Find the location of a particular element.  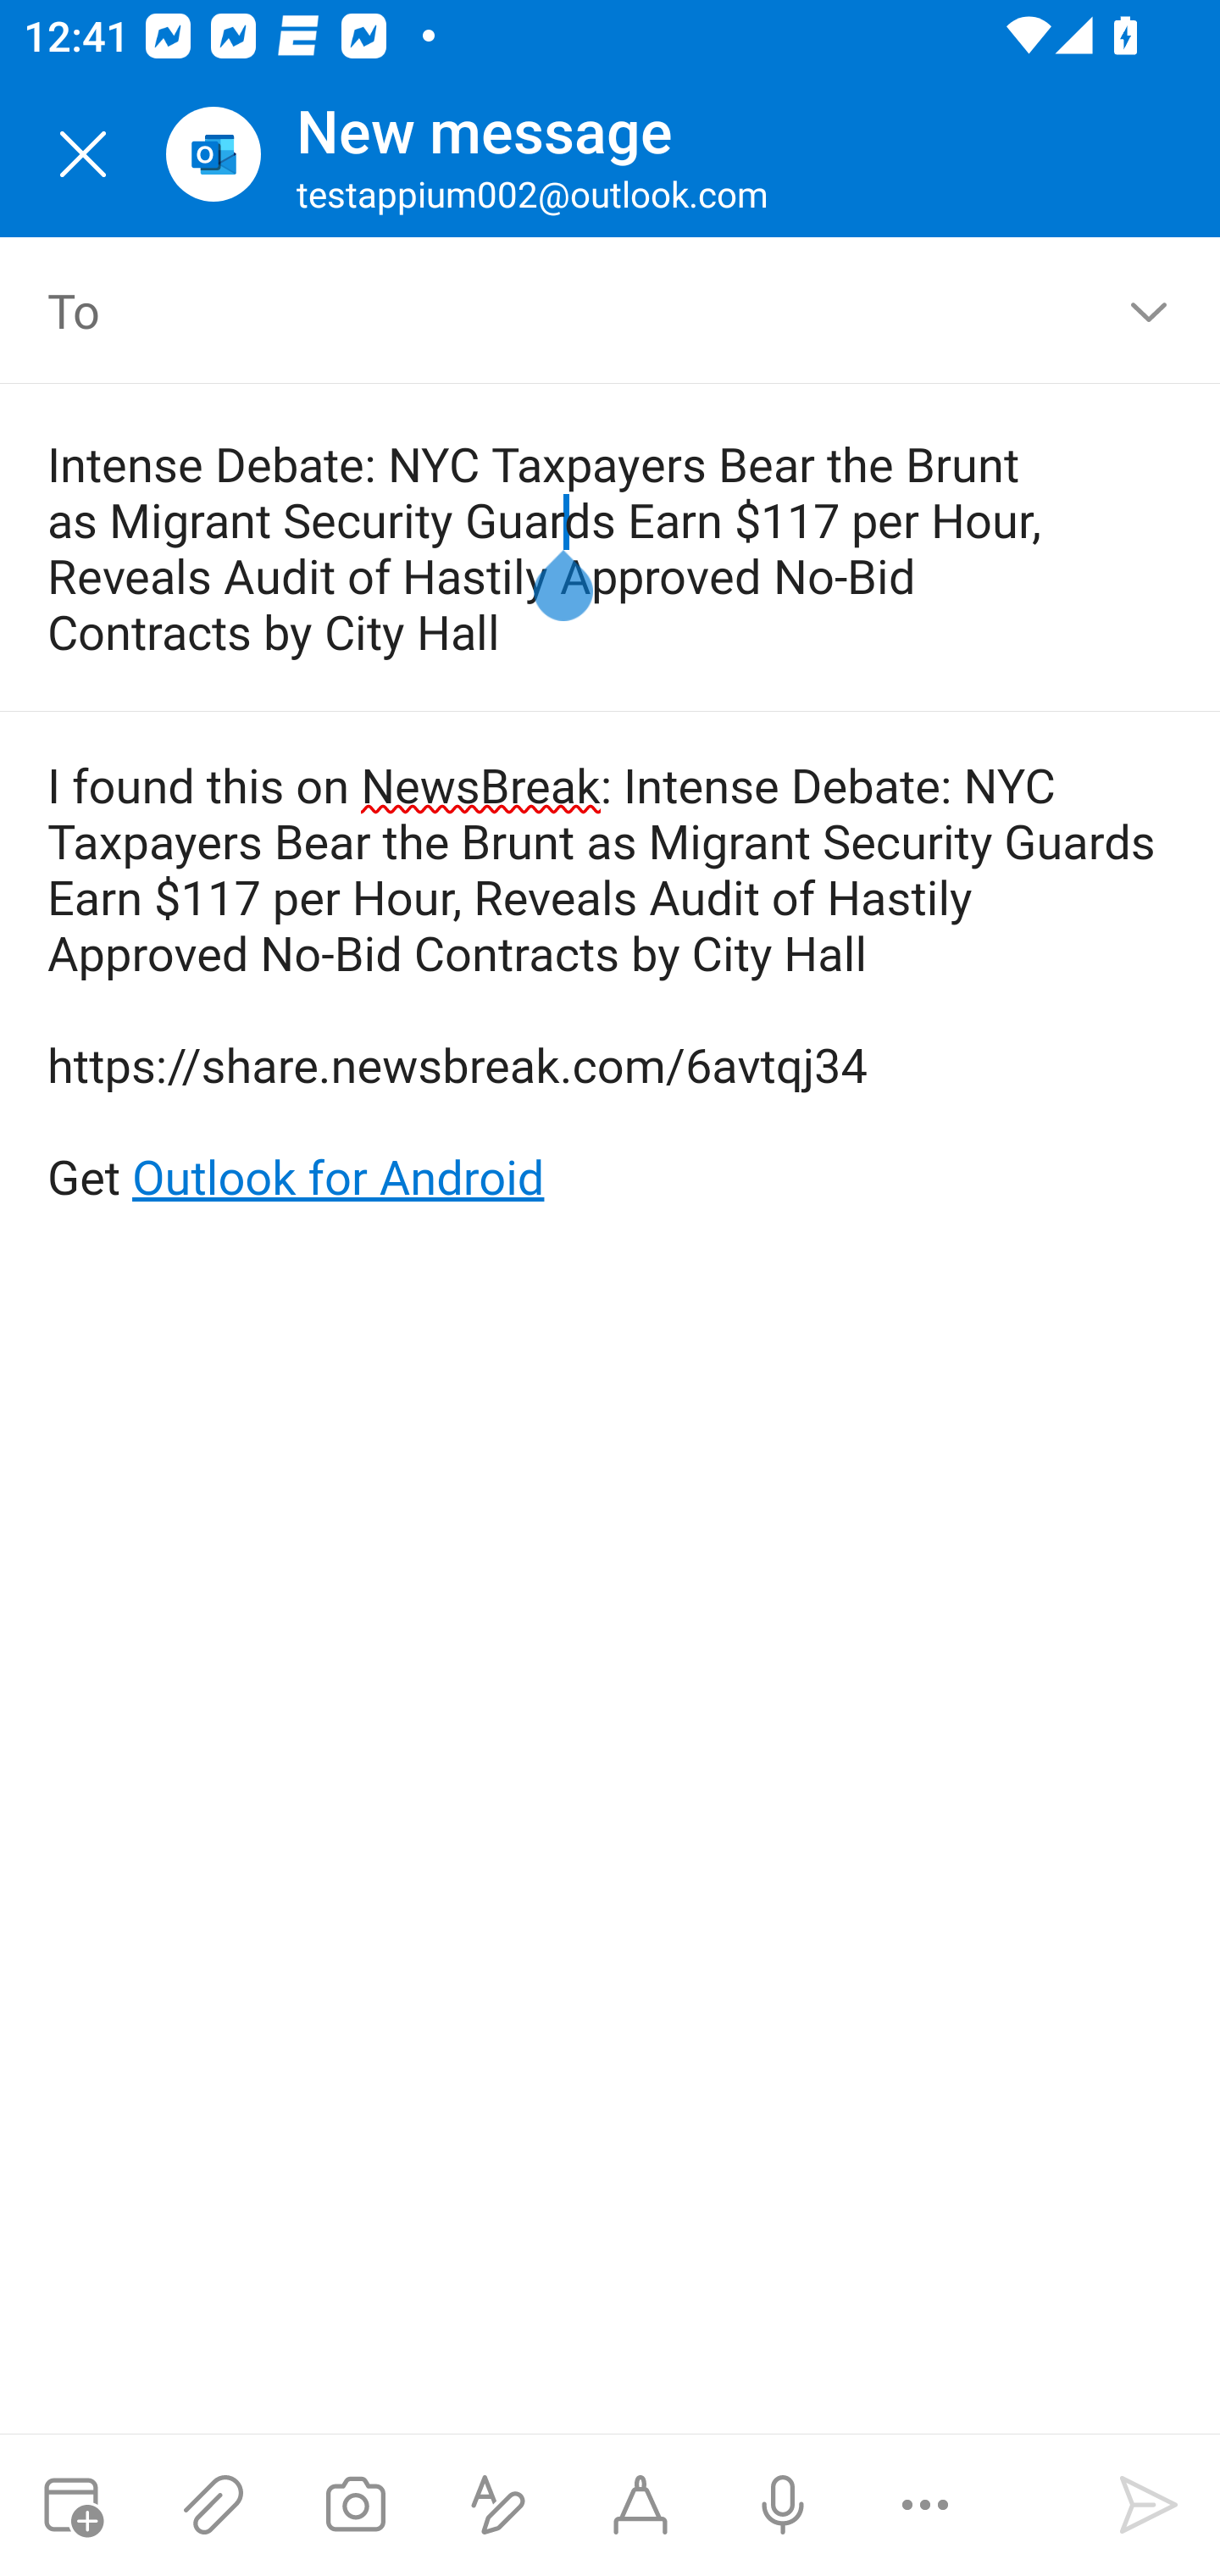

Dictation is located at coordinates (782, 2505).